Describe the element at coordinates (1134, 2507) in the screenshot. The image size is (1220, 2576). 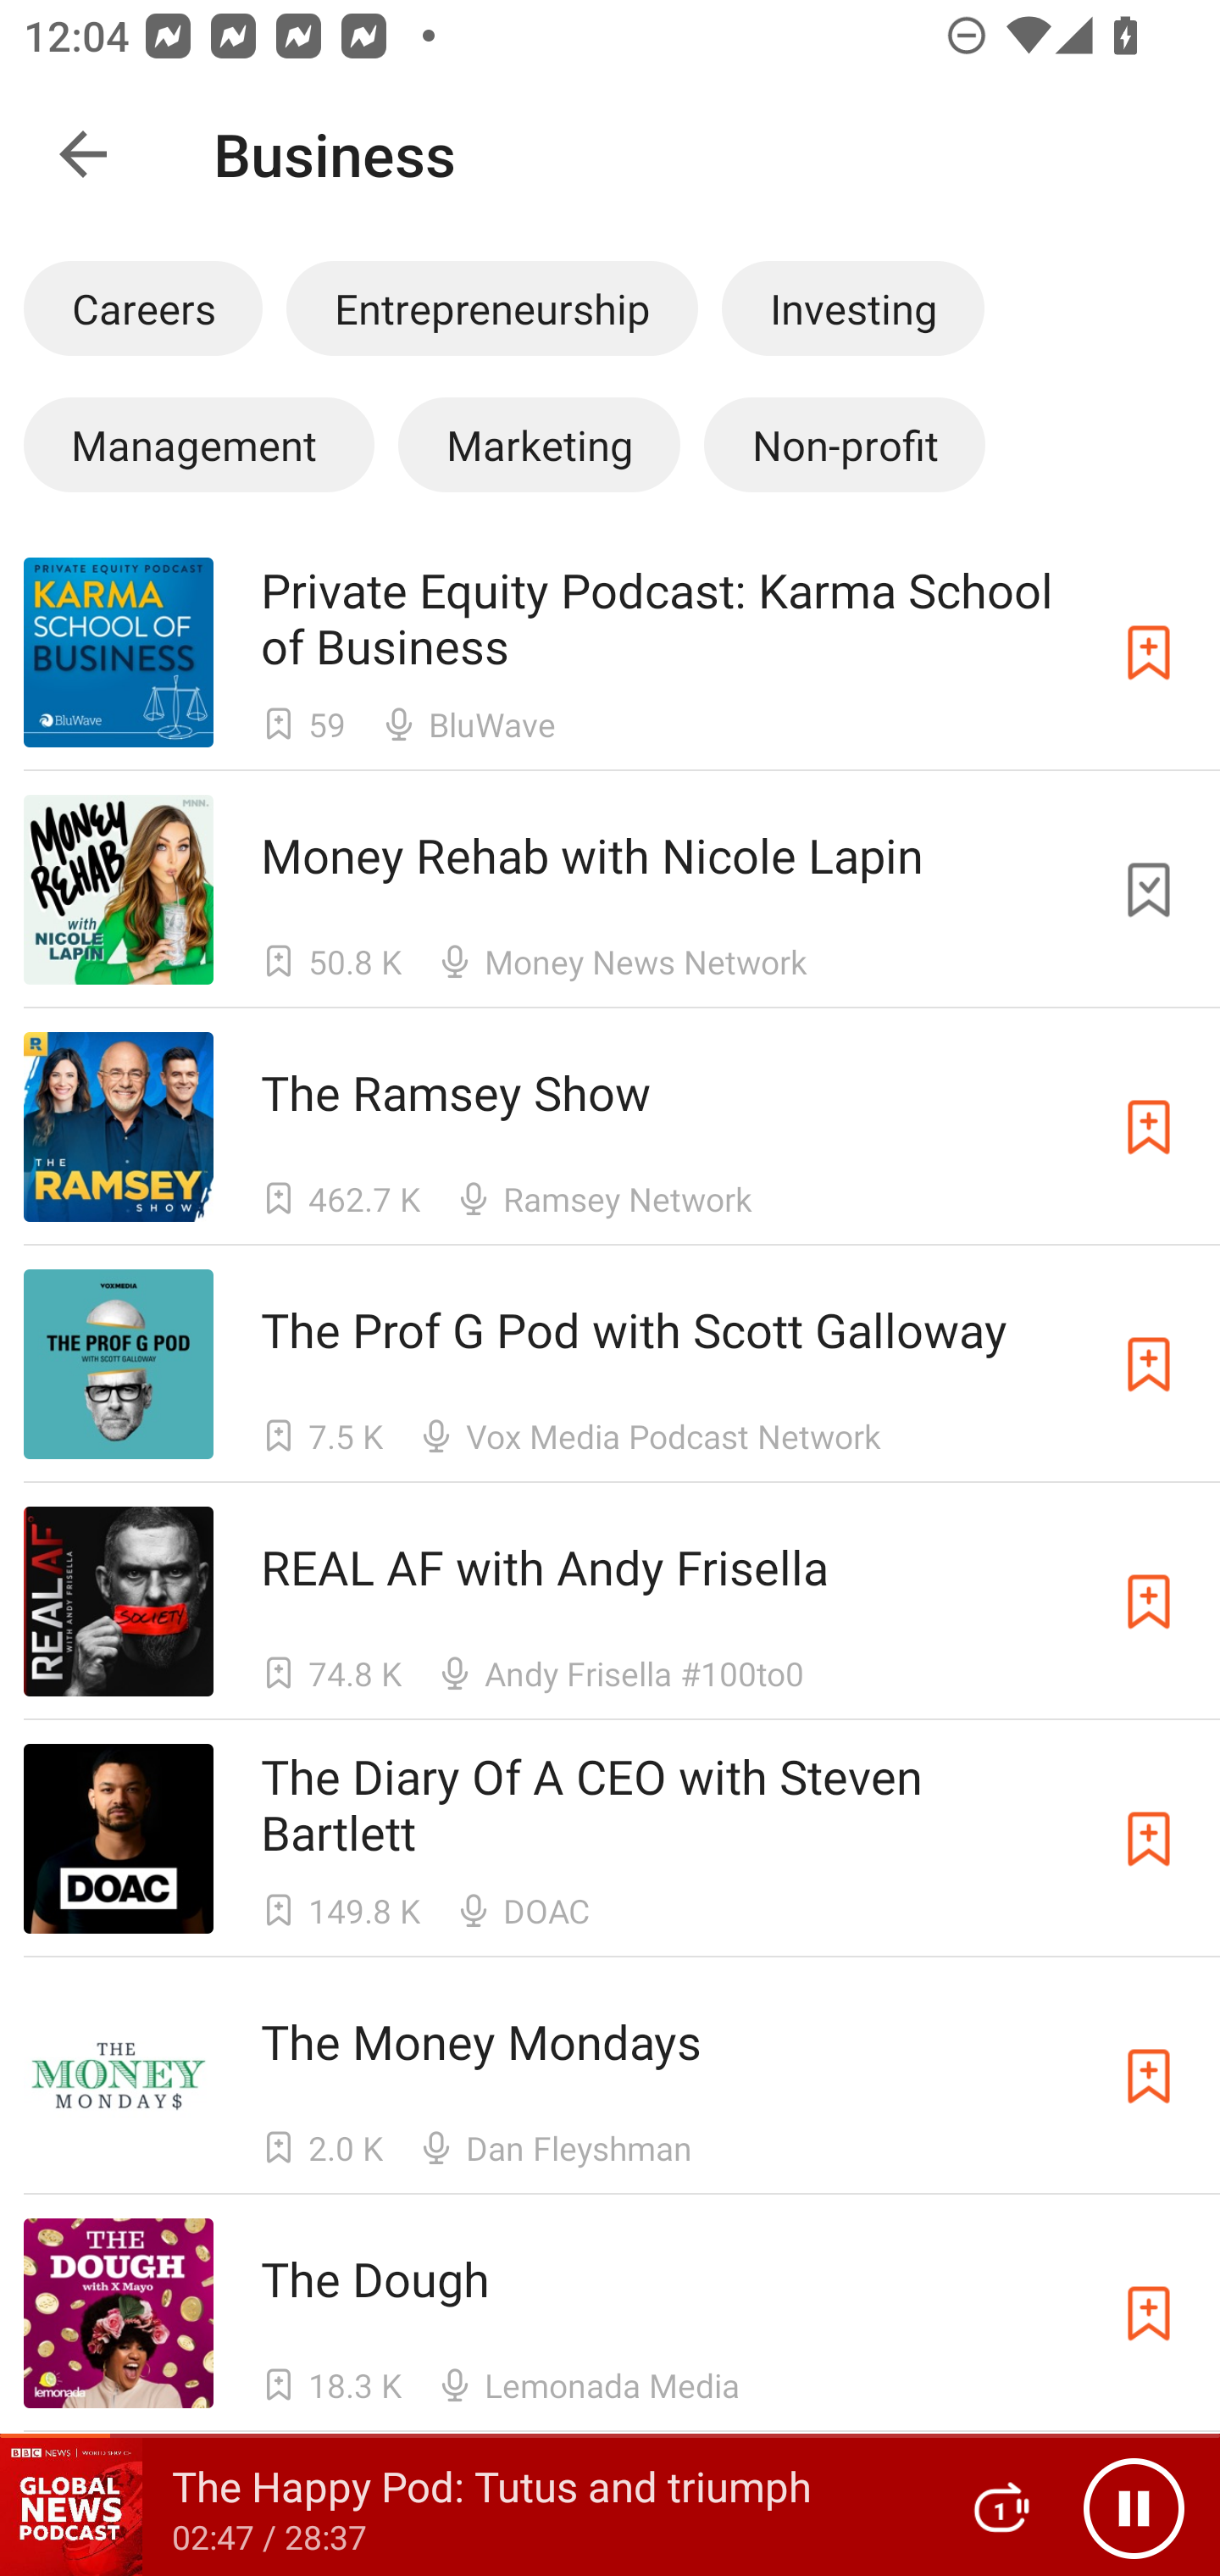
I see `Pause` at that location.